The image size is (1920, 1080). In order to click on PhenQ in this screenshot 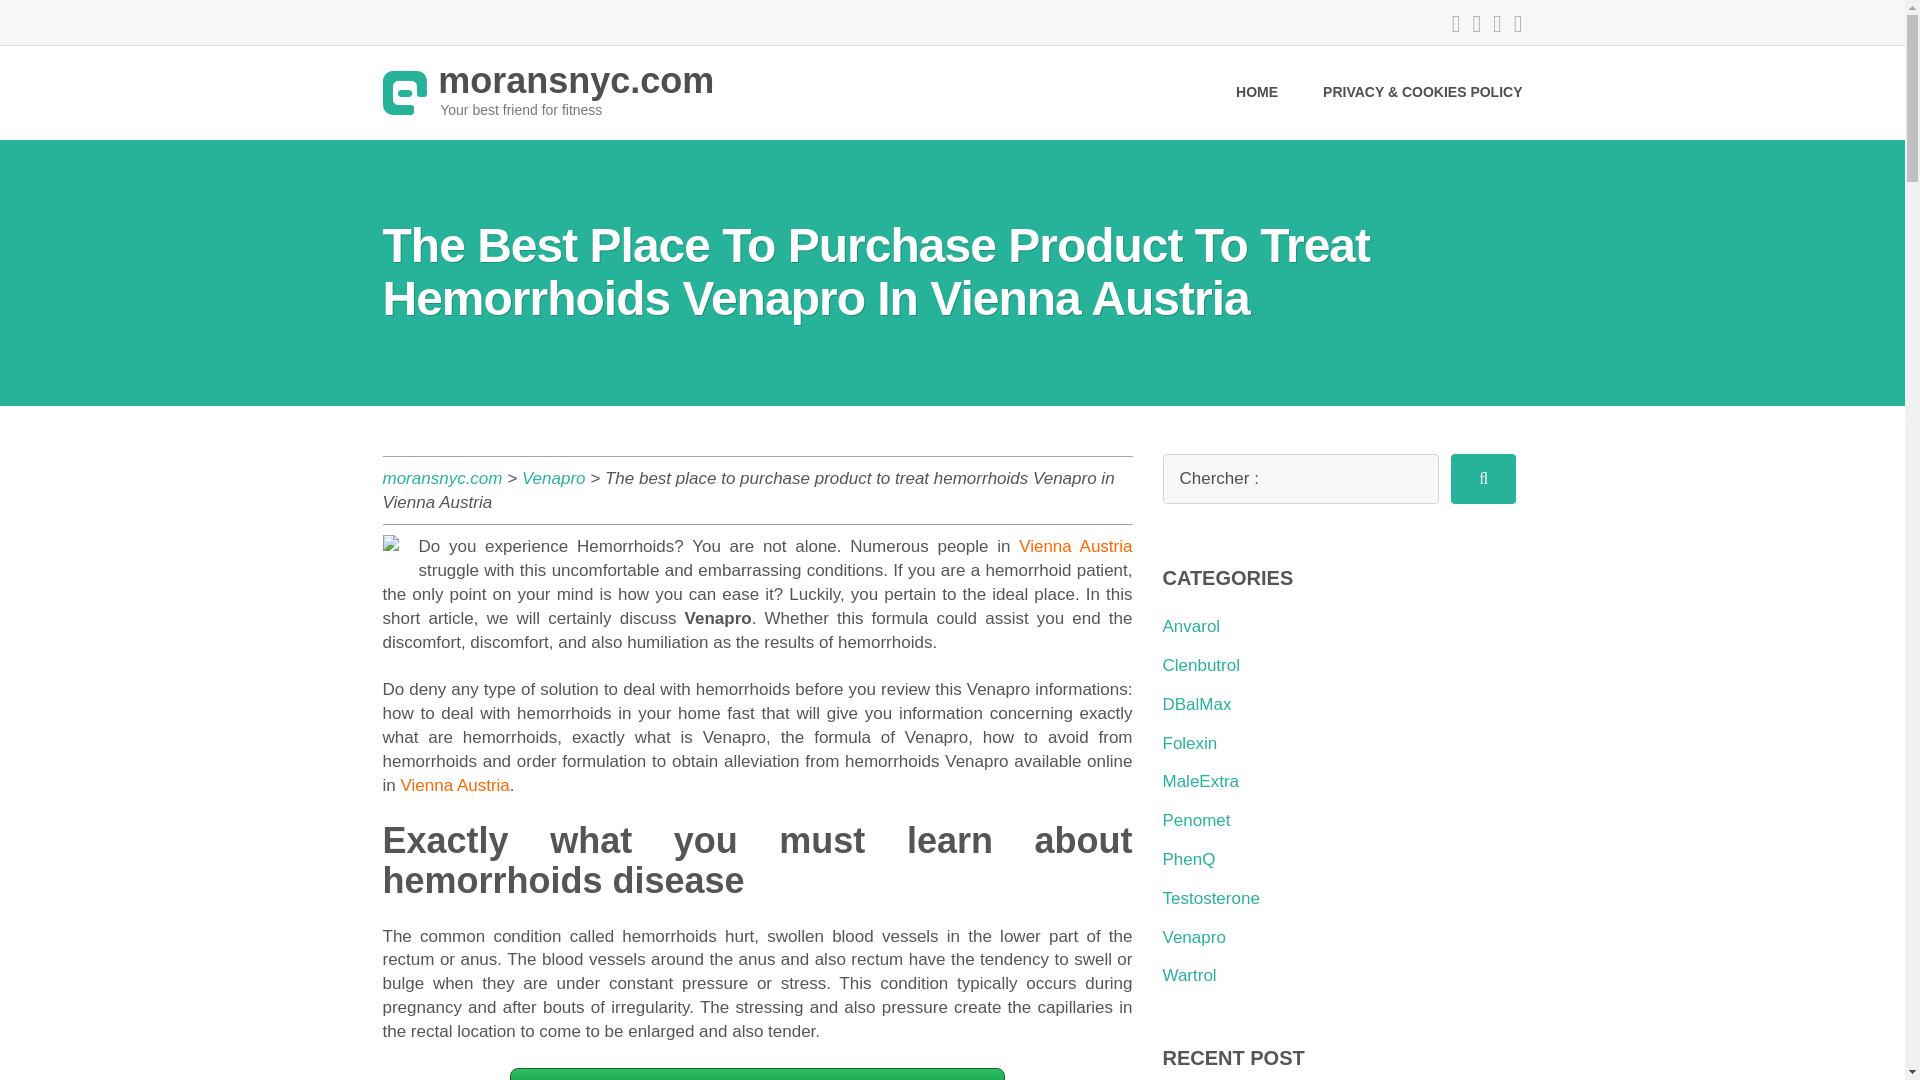, I will do `click(1188, 859)`.